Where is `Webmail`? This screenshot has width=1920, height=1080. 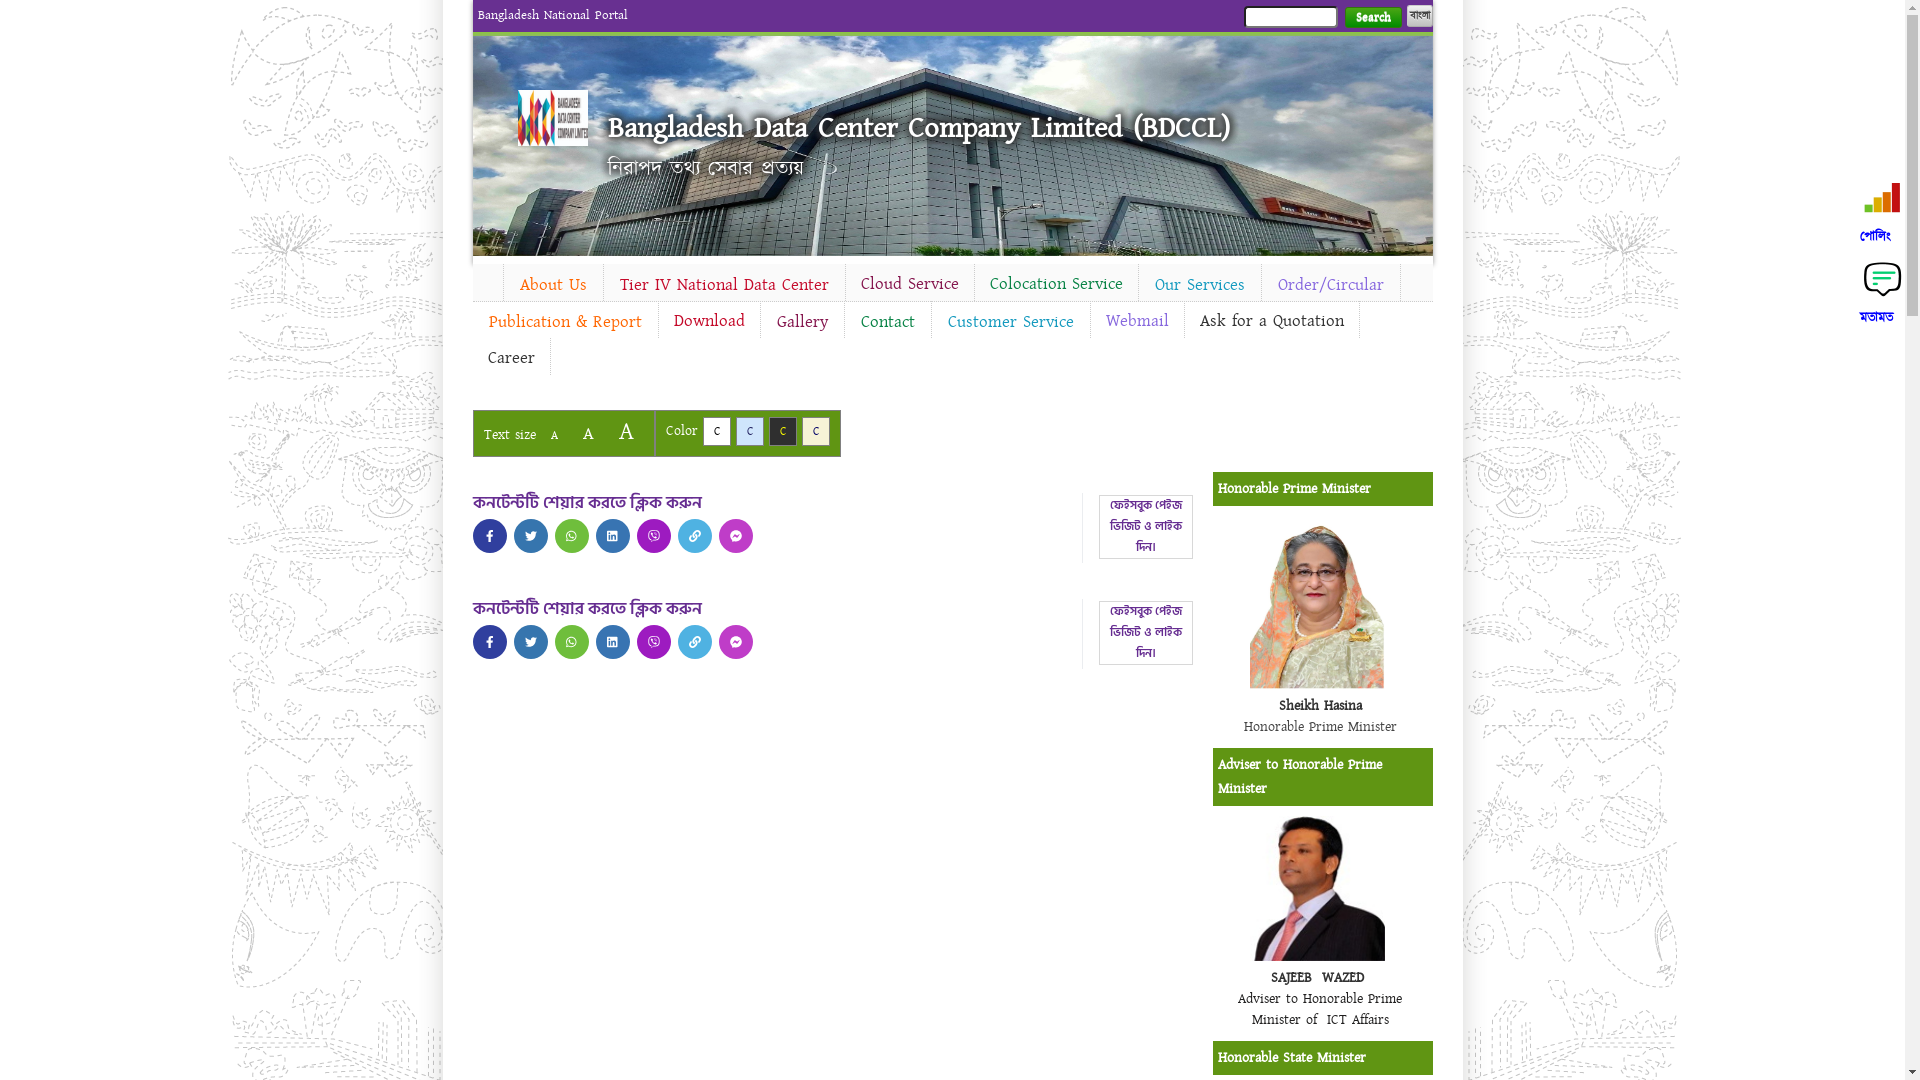 Webmail is located at coordinates (1136, 321).